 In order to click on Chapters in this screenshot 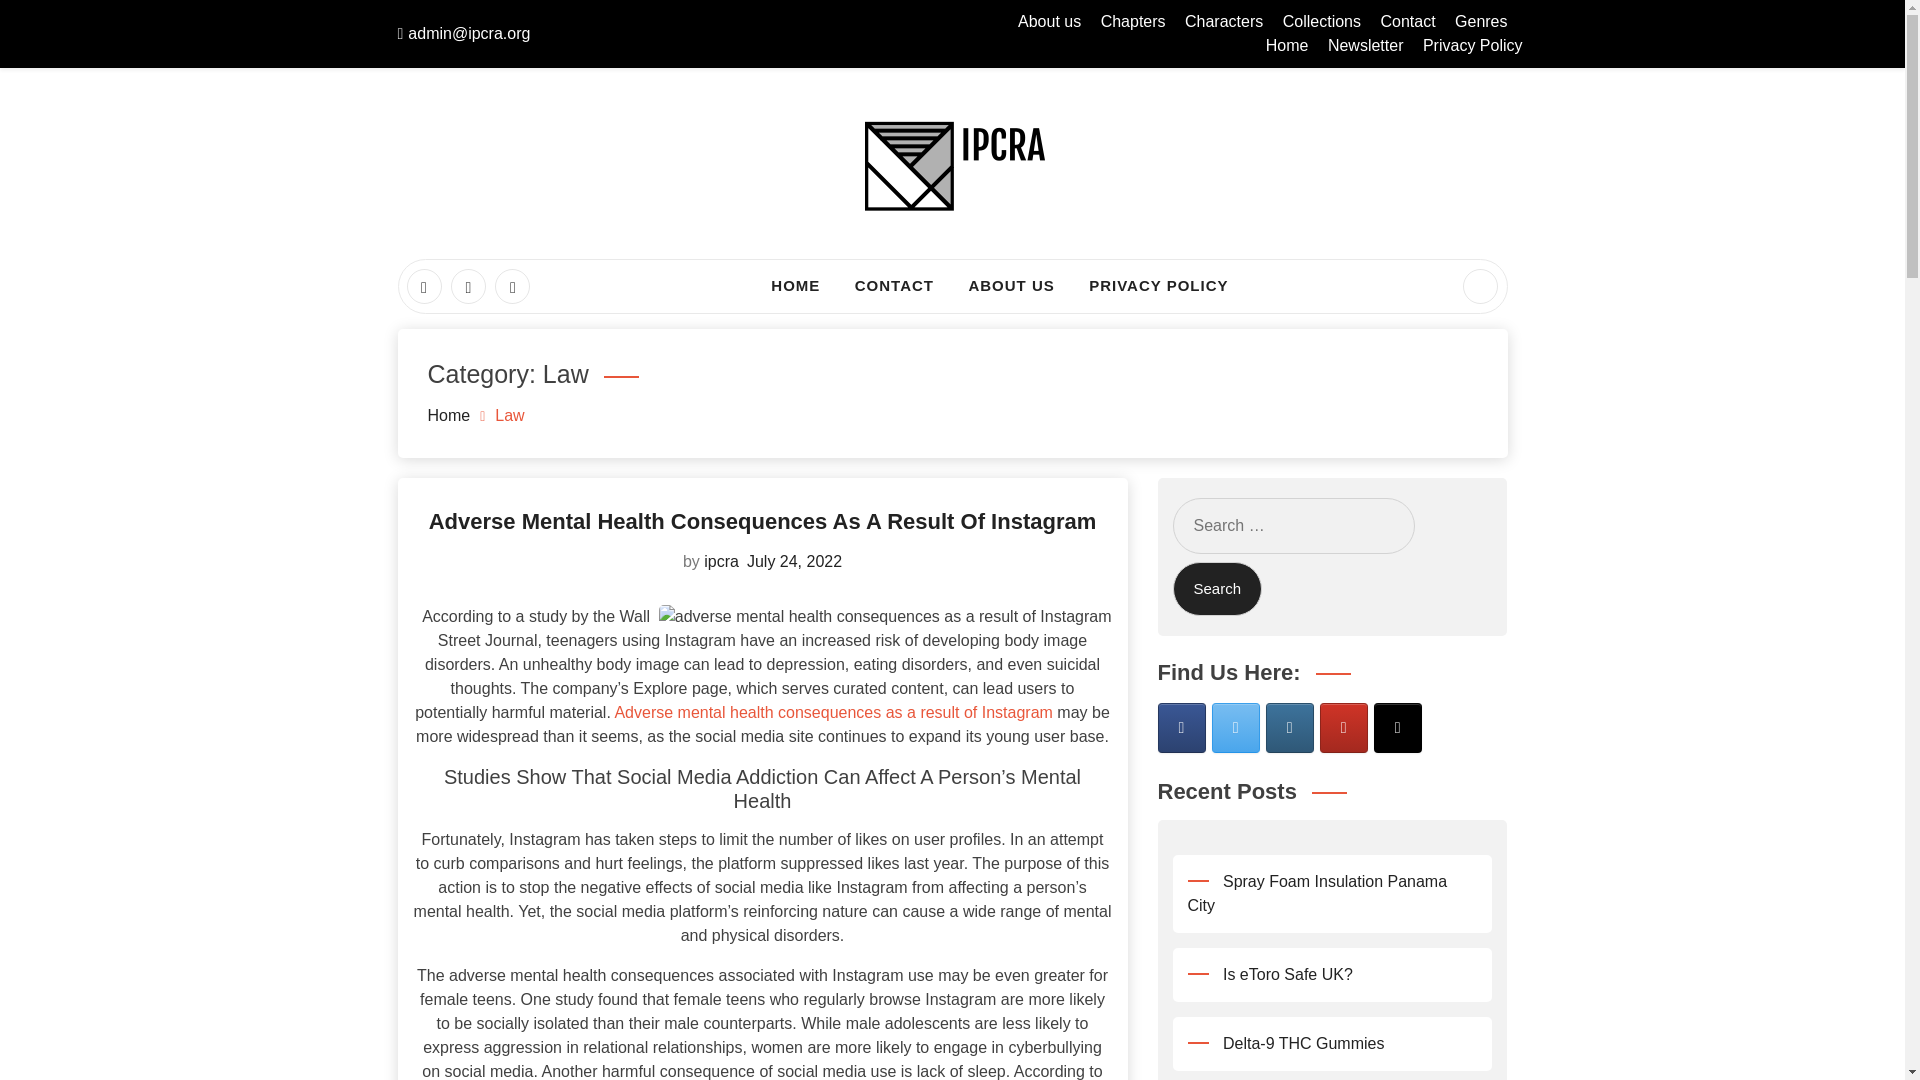, I will do `click(1132, 21)`.